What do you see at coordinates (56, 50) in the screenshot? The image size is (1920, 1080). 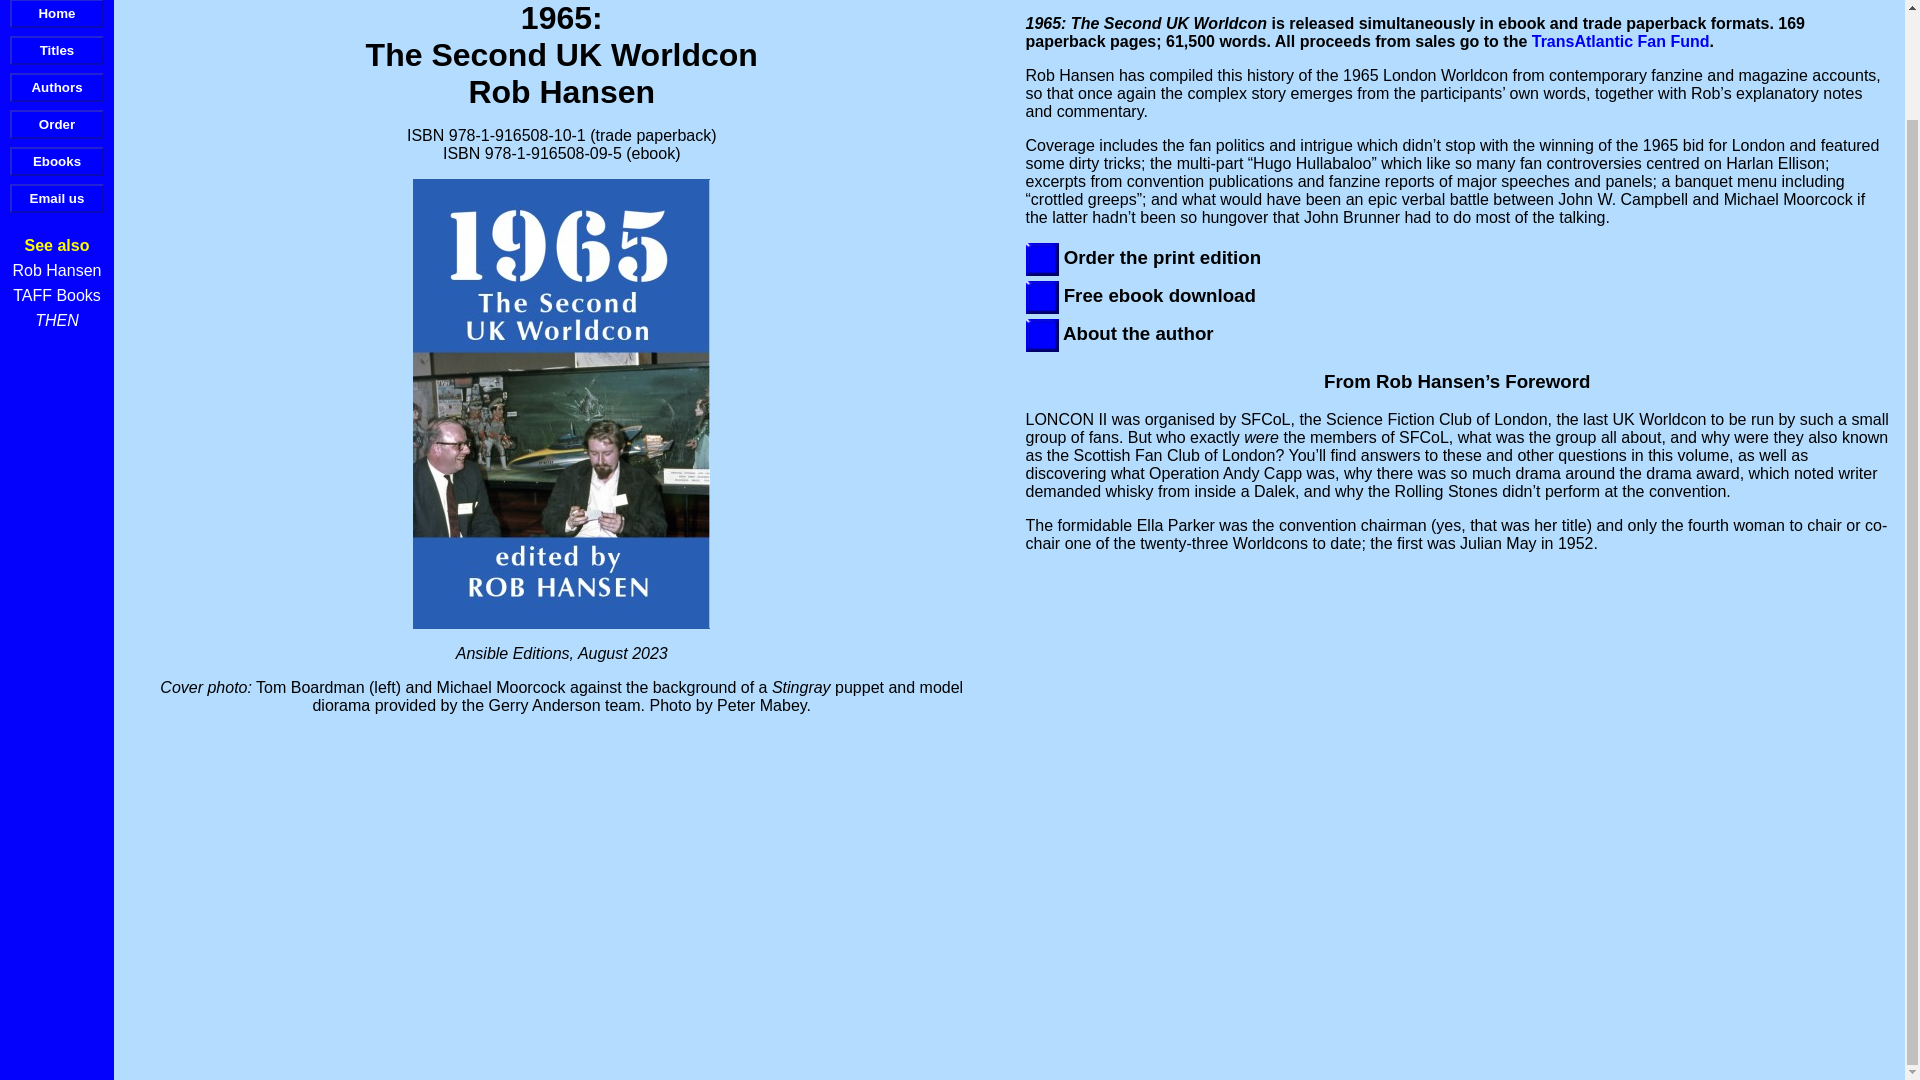 I see `Titles` at bounding box center [56, 50].